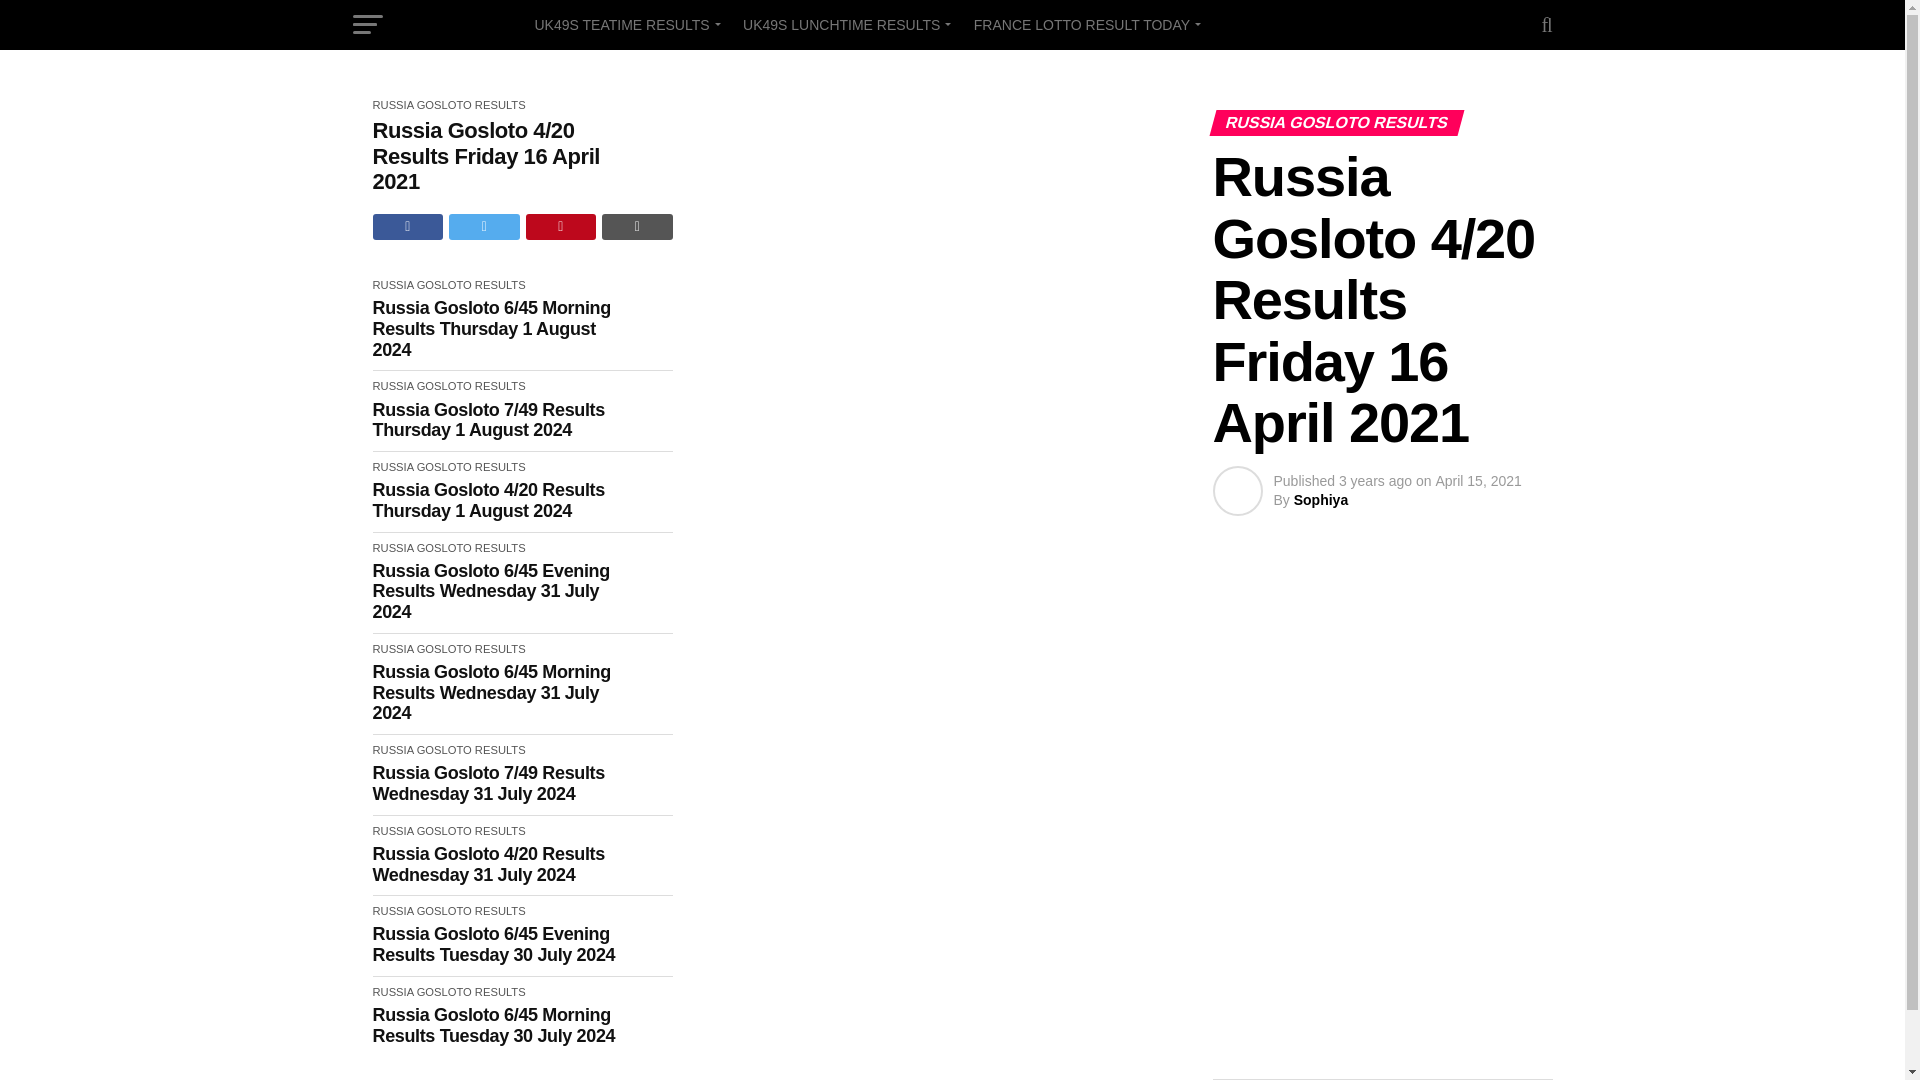 The image size is (1920, 1080). I want to click on FRANCE LOTTO RESULT TODAY, so click(1084, 24).